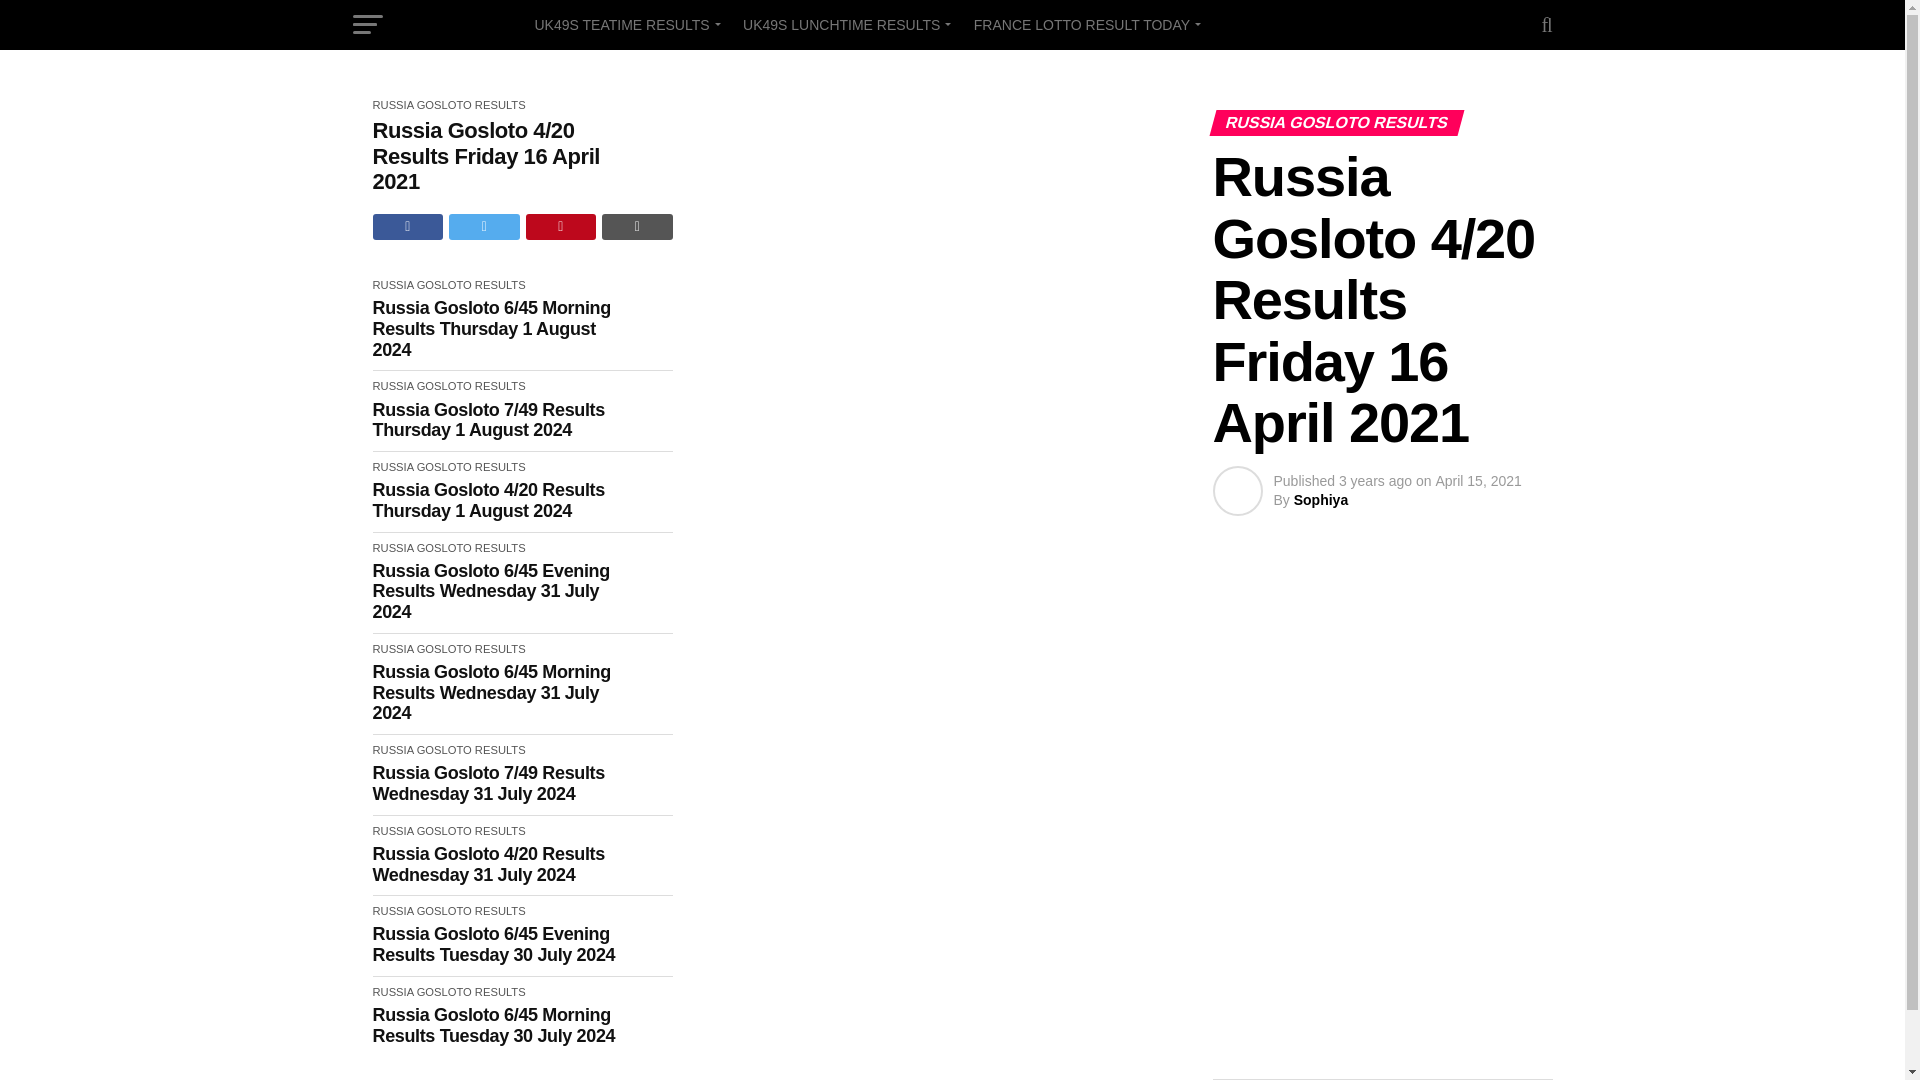 The image size is (1920, 1080). I want to click on FRANCE LOTTO RESULT TODAY, so click(1084, 24).